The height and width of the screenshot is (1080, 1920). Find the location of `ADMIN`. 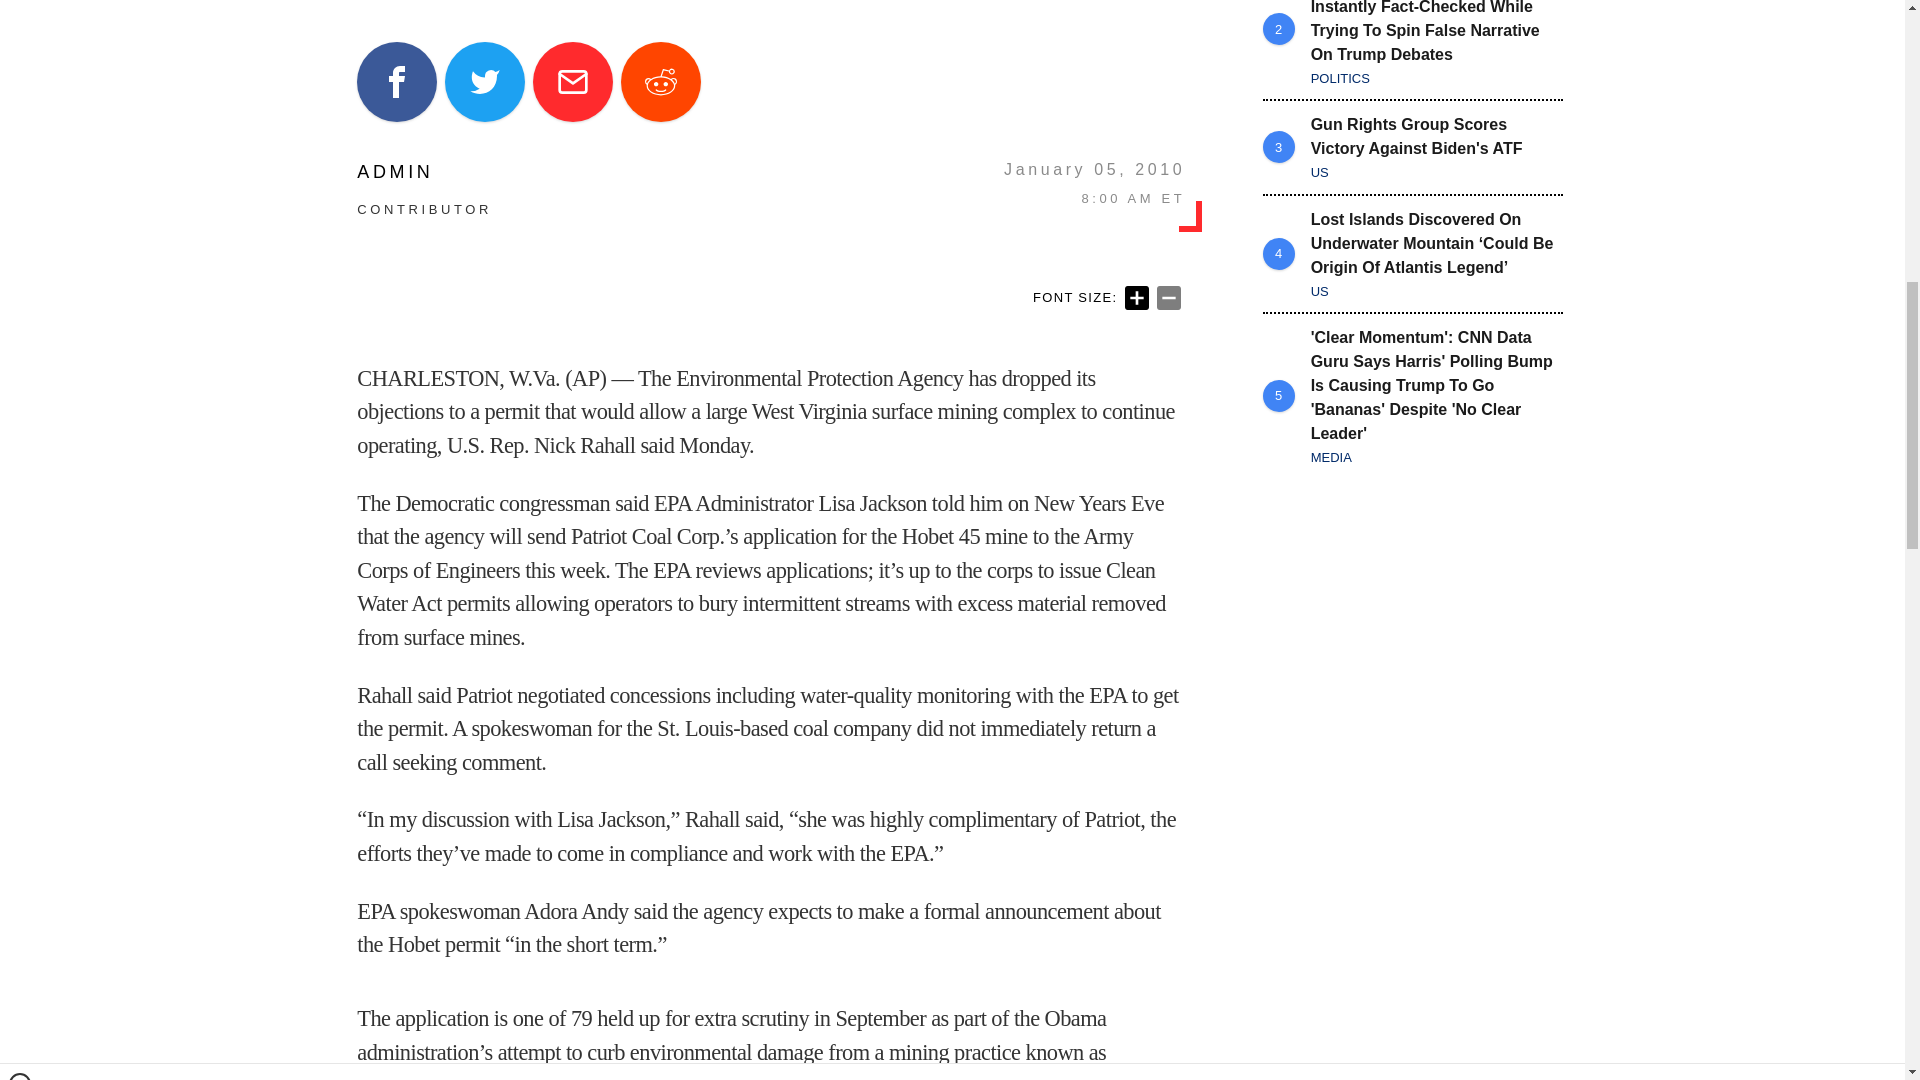

ADMIN is located at coordinates (424, 172).